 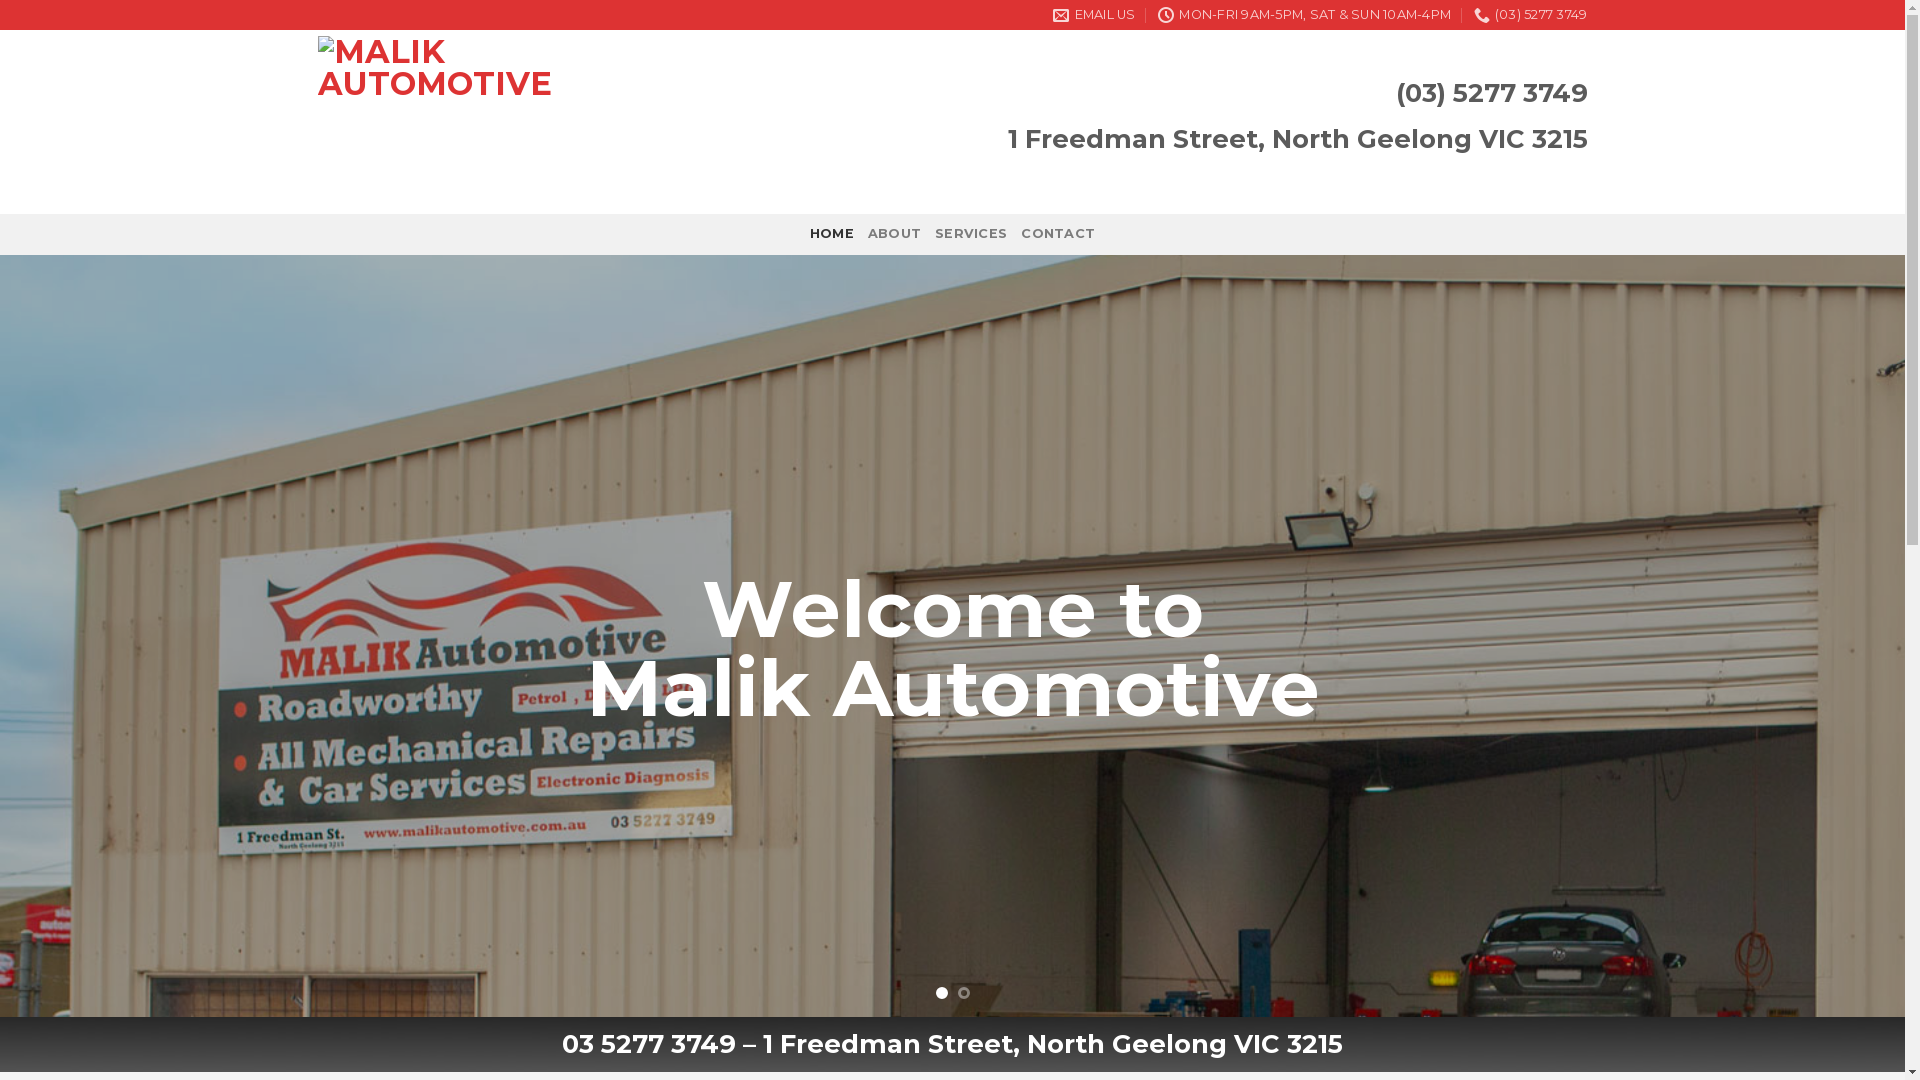 What do you see at coordinates (1492, 92) in the screenshot?
I see `(03) 5277 3749` at bounding box center [1492, 92].